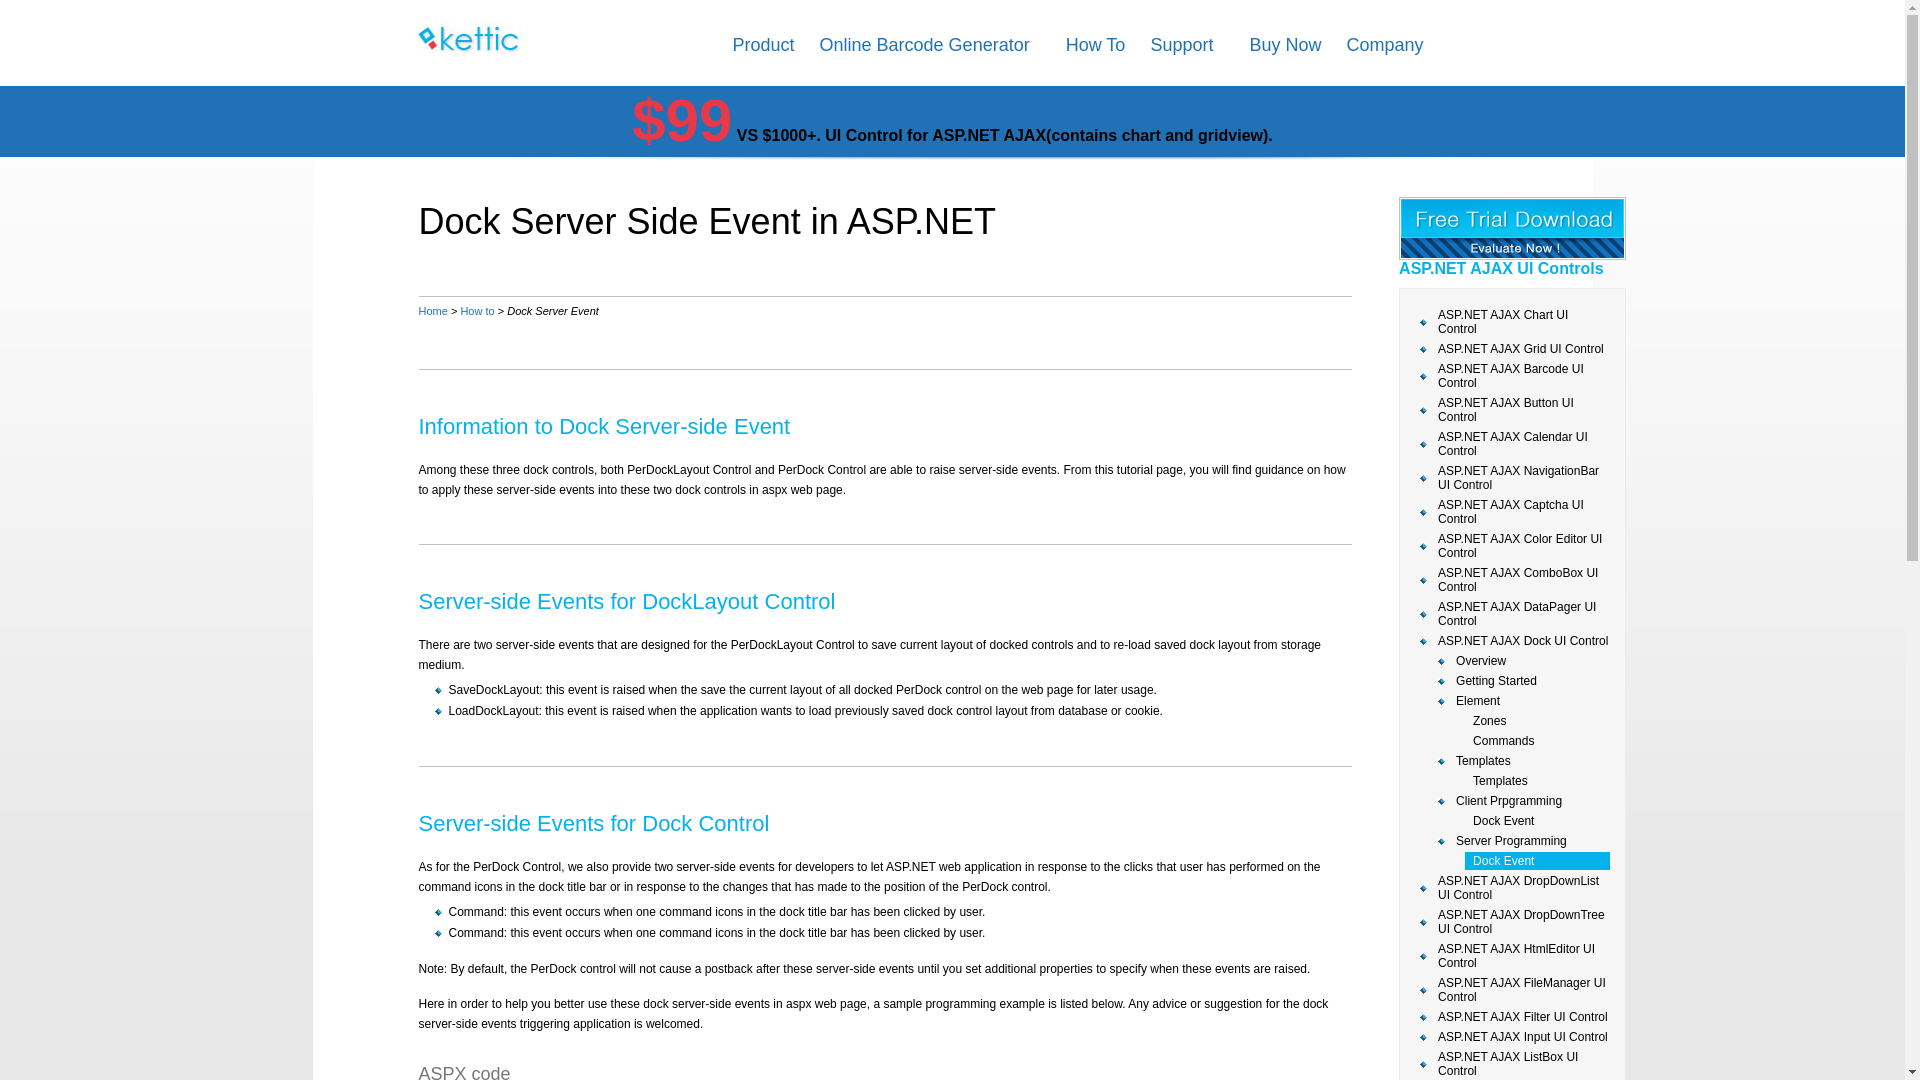 The width and height of the screenshot is (1920, 1080). Describe the element at coordinates (1515, 444) in the screenshot. I see `ASP.NET AJAX Calendar UI Control` at that location.